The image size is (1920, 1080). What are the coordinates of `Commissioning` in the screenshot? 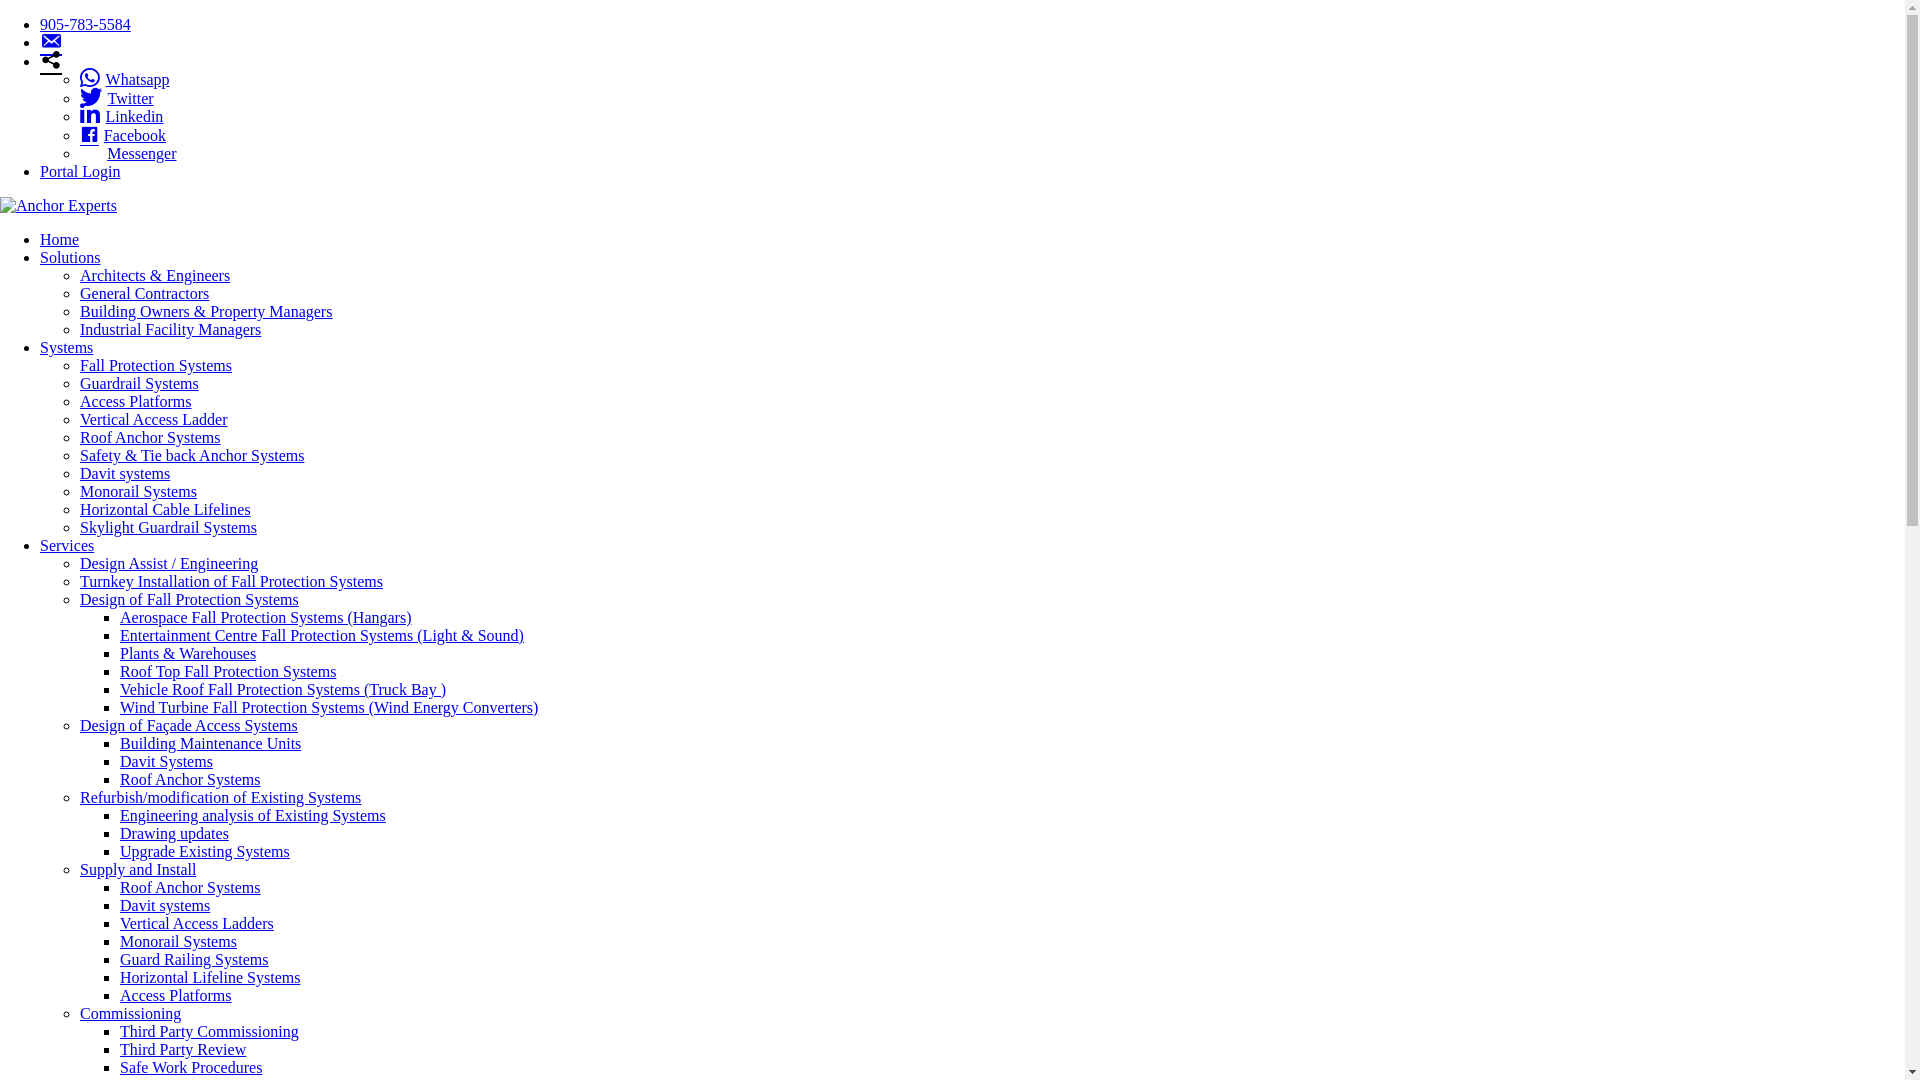 It's located at (130, 1014).